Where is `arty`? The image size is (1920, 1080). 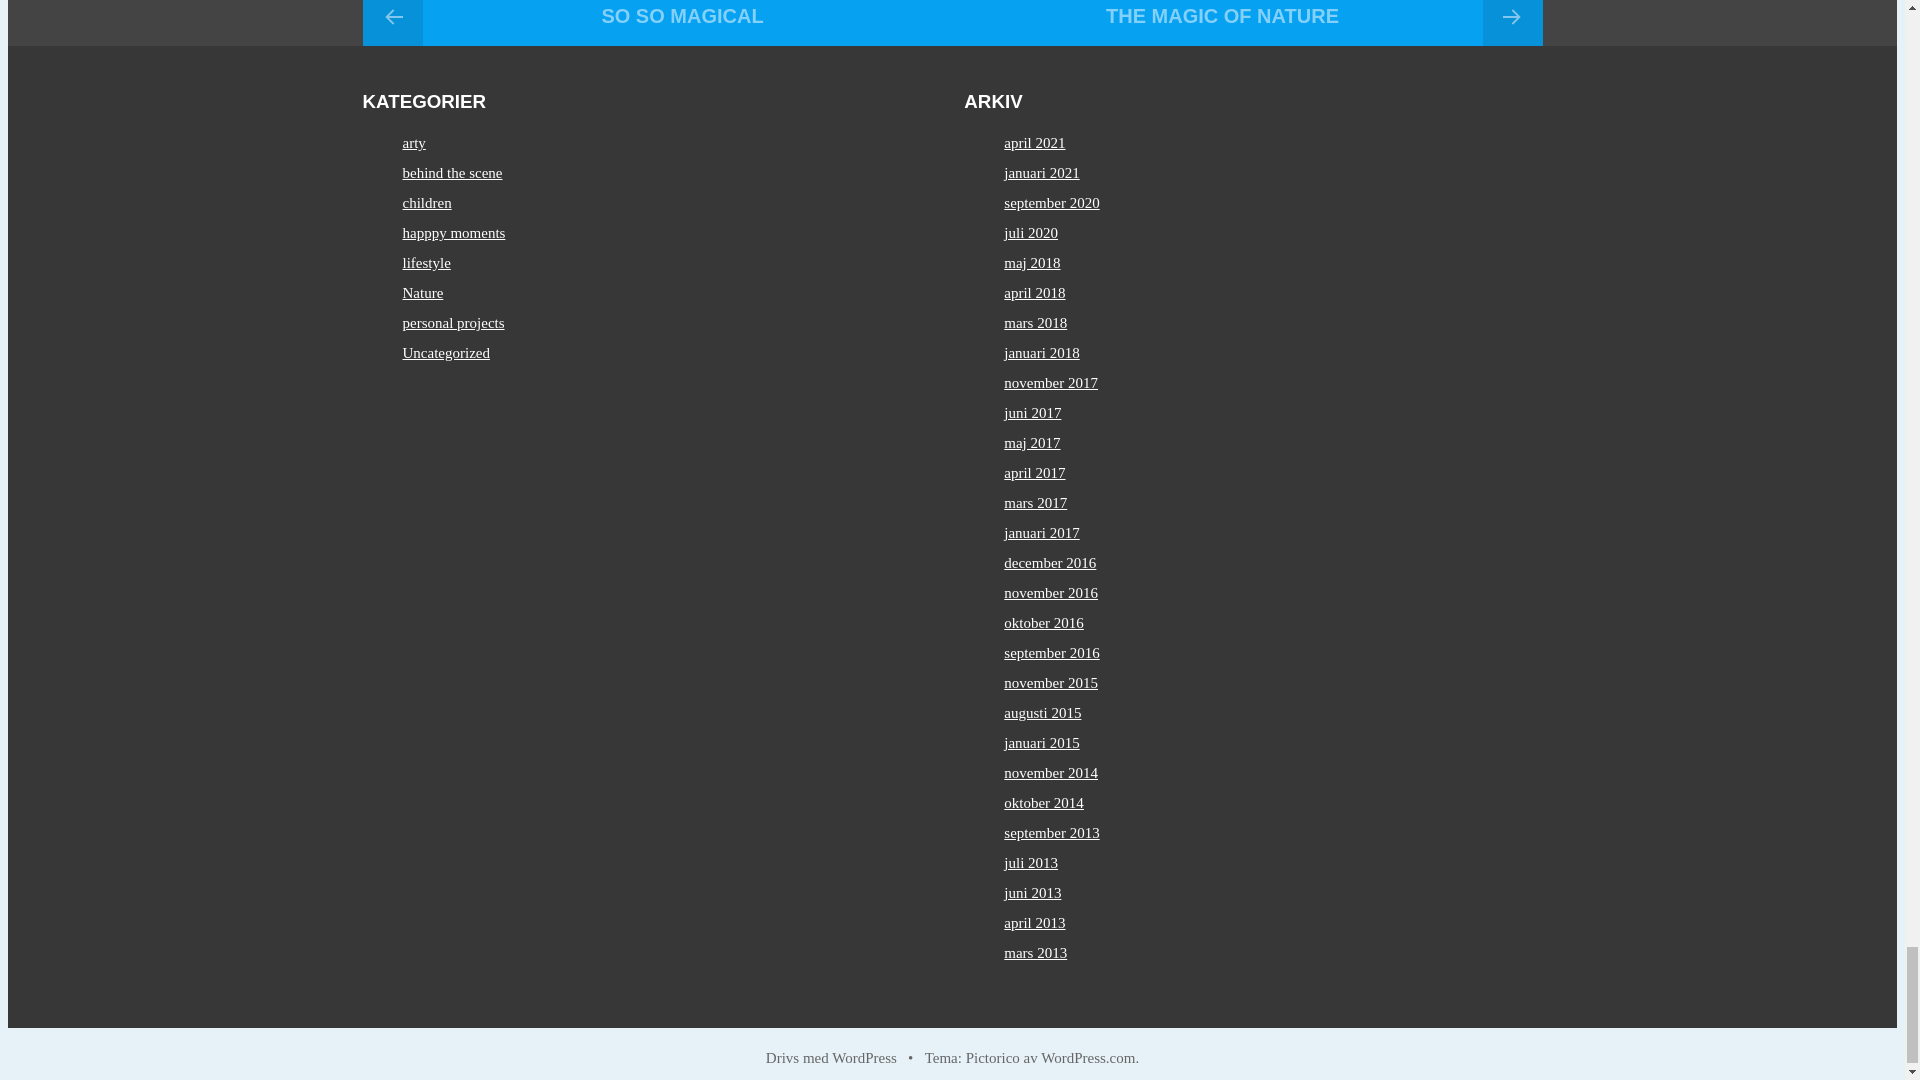 arty is located at coordinates (412, 143).